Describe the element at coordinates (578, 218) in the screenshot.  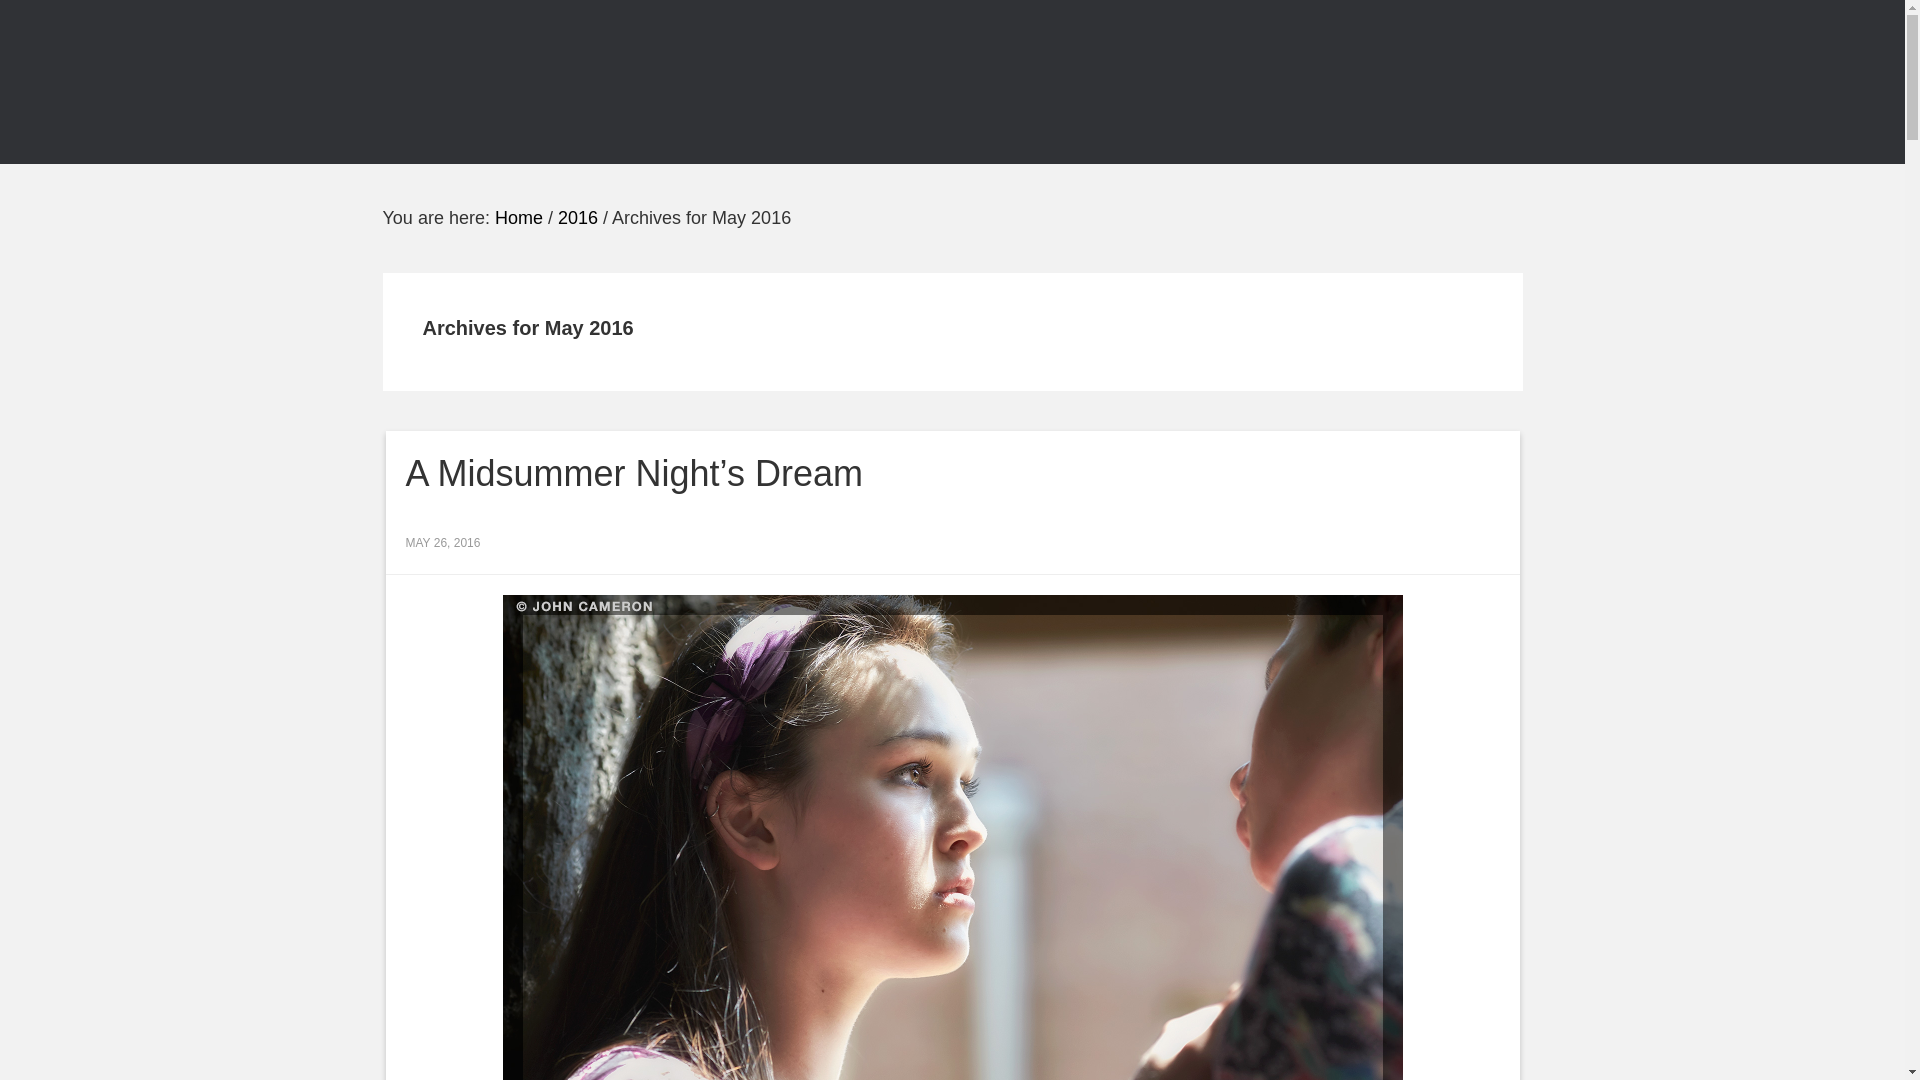
I see `2016` at that location.